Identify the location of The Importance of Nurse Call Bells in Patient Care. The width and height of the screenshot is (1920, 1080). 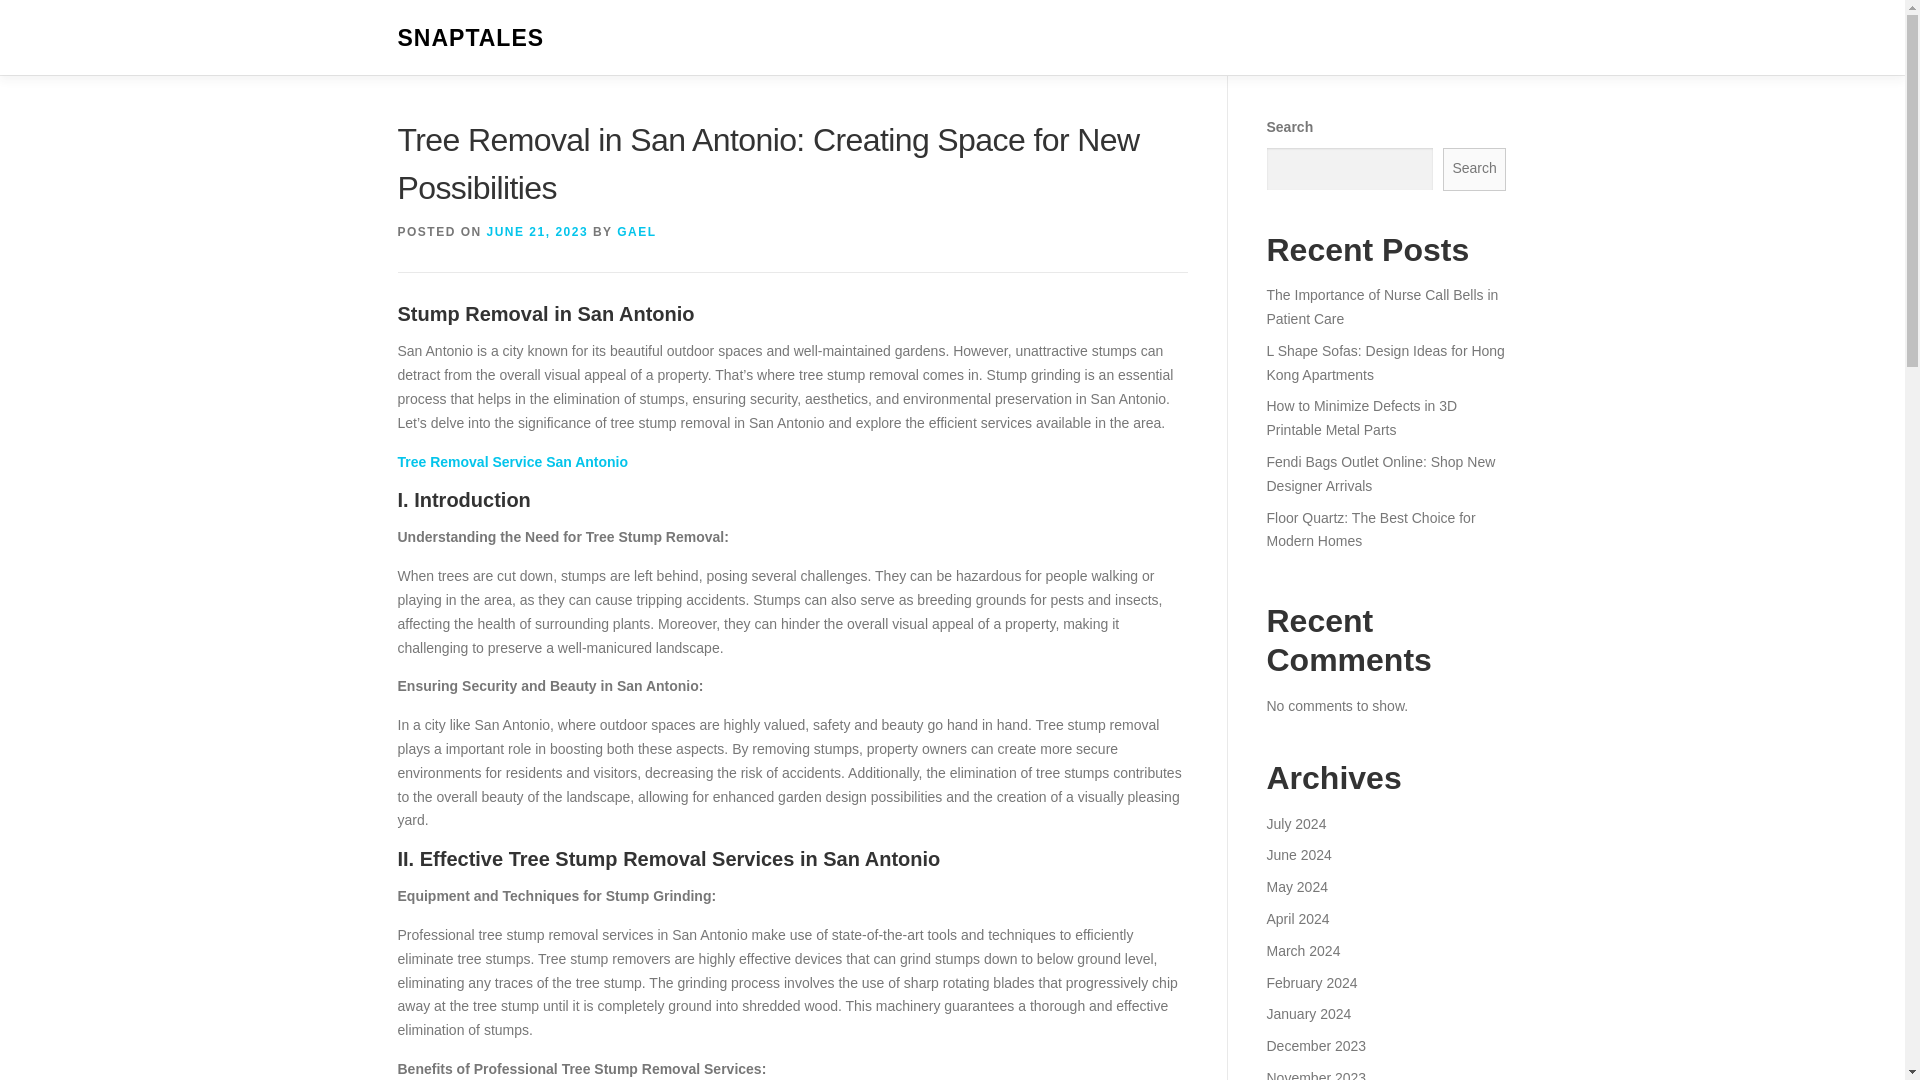
(1381, 307).